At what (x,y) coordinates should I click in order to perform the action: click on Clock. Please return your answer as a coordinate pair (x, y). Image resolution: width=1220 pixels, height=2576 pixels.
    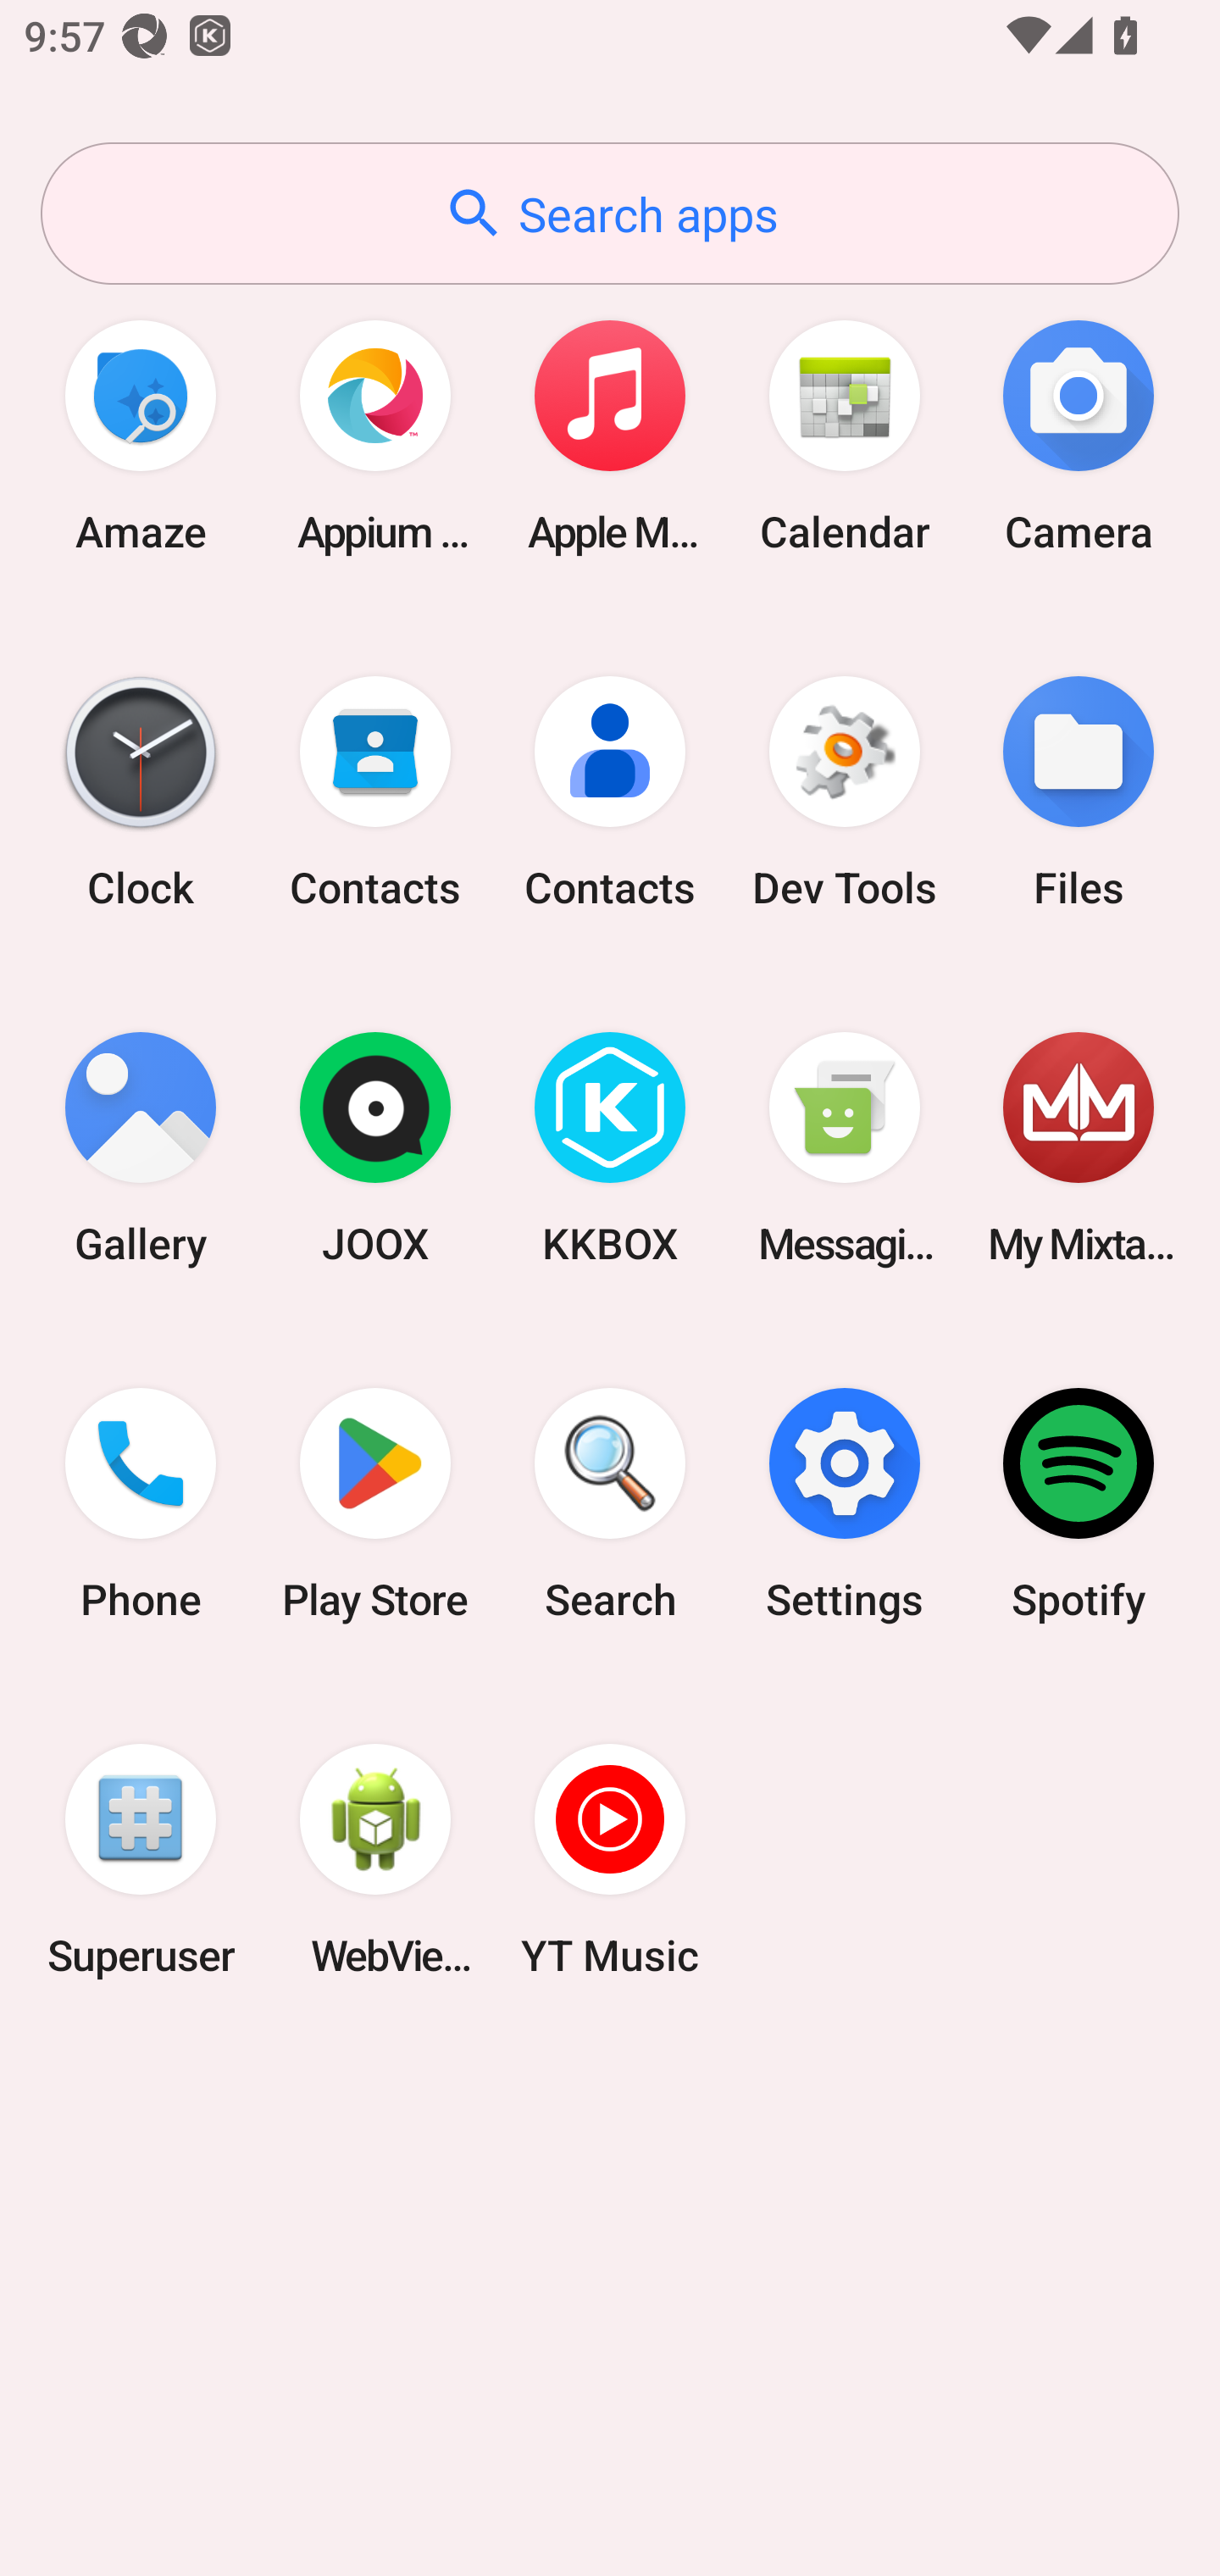
    Looking at the image, I should click on (141, 791).